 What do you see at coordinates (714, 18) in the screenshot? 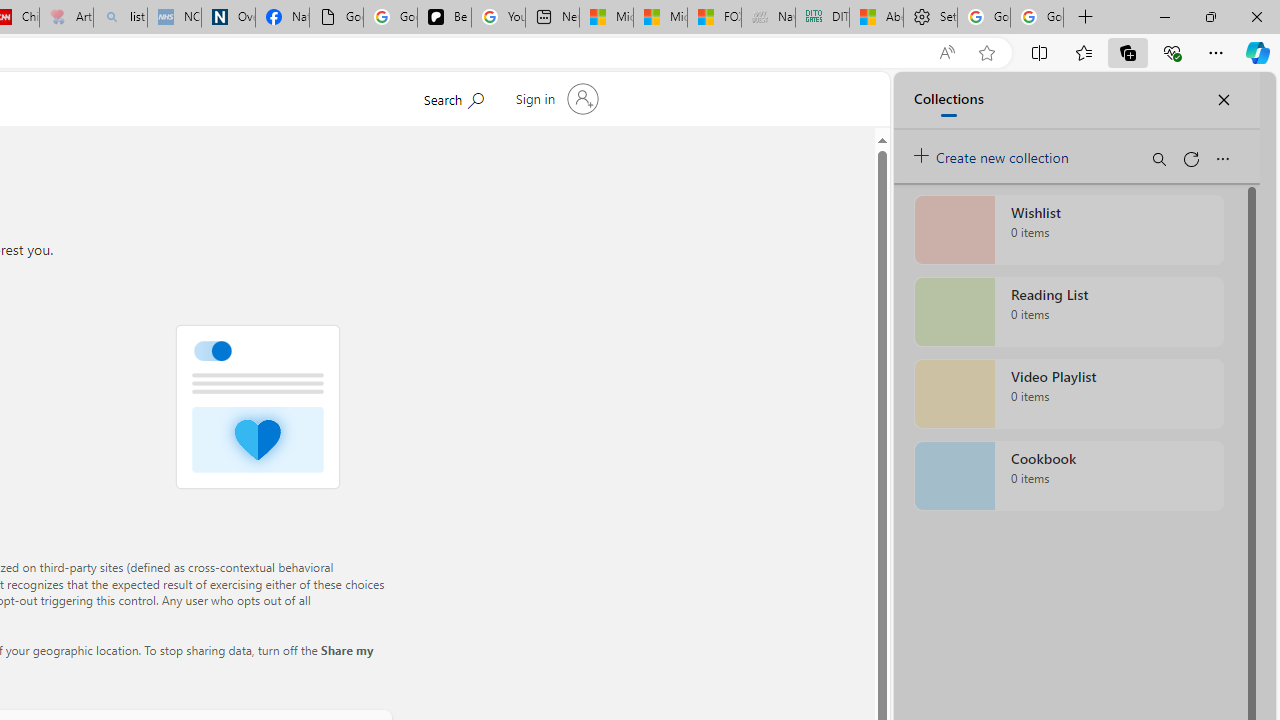
I see `FOX News - MSN` at bounding box center [714, 18].